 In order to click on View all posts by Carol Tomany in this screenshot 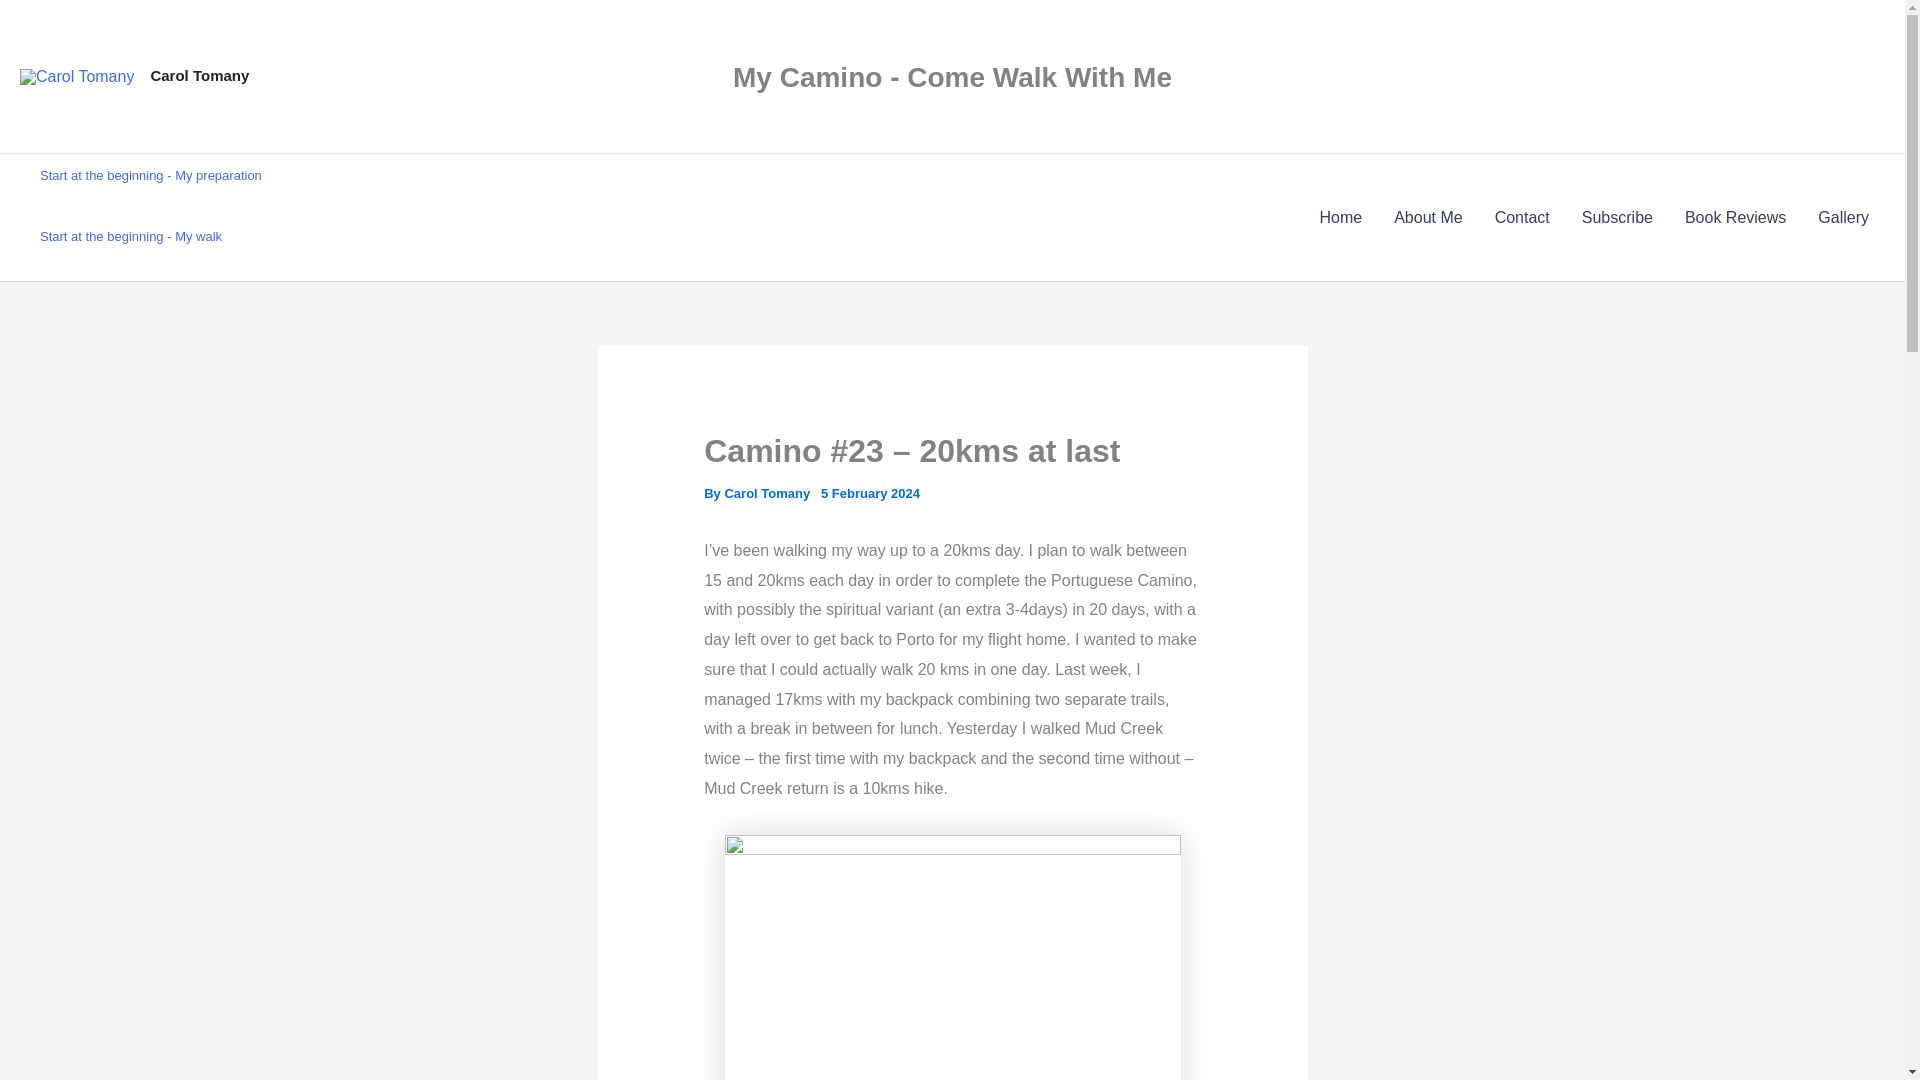, I will do `click(768, 494)`.